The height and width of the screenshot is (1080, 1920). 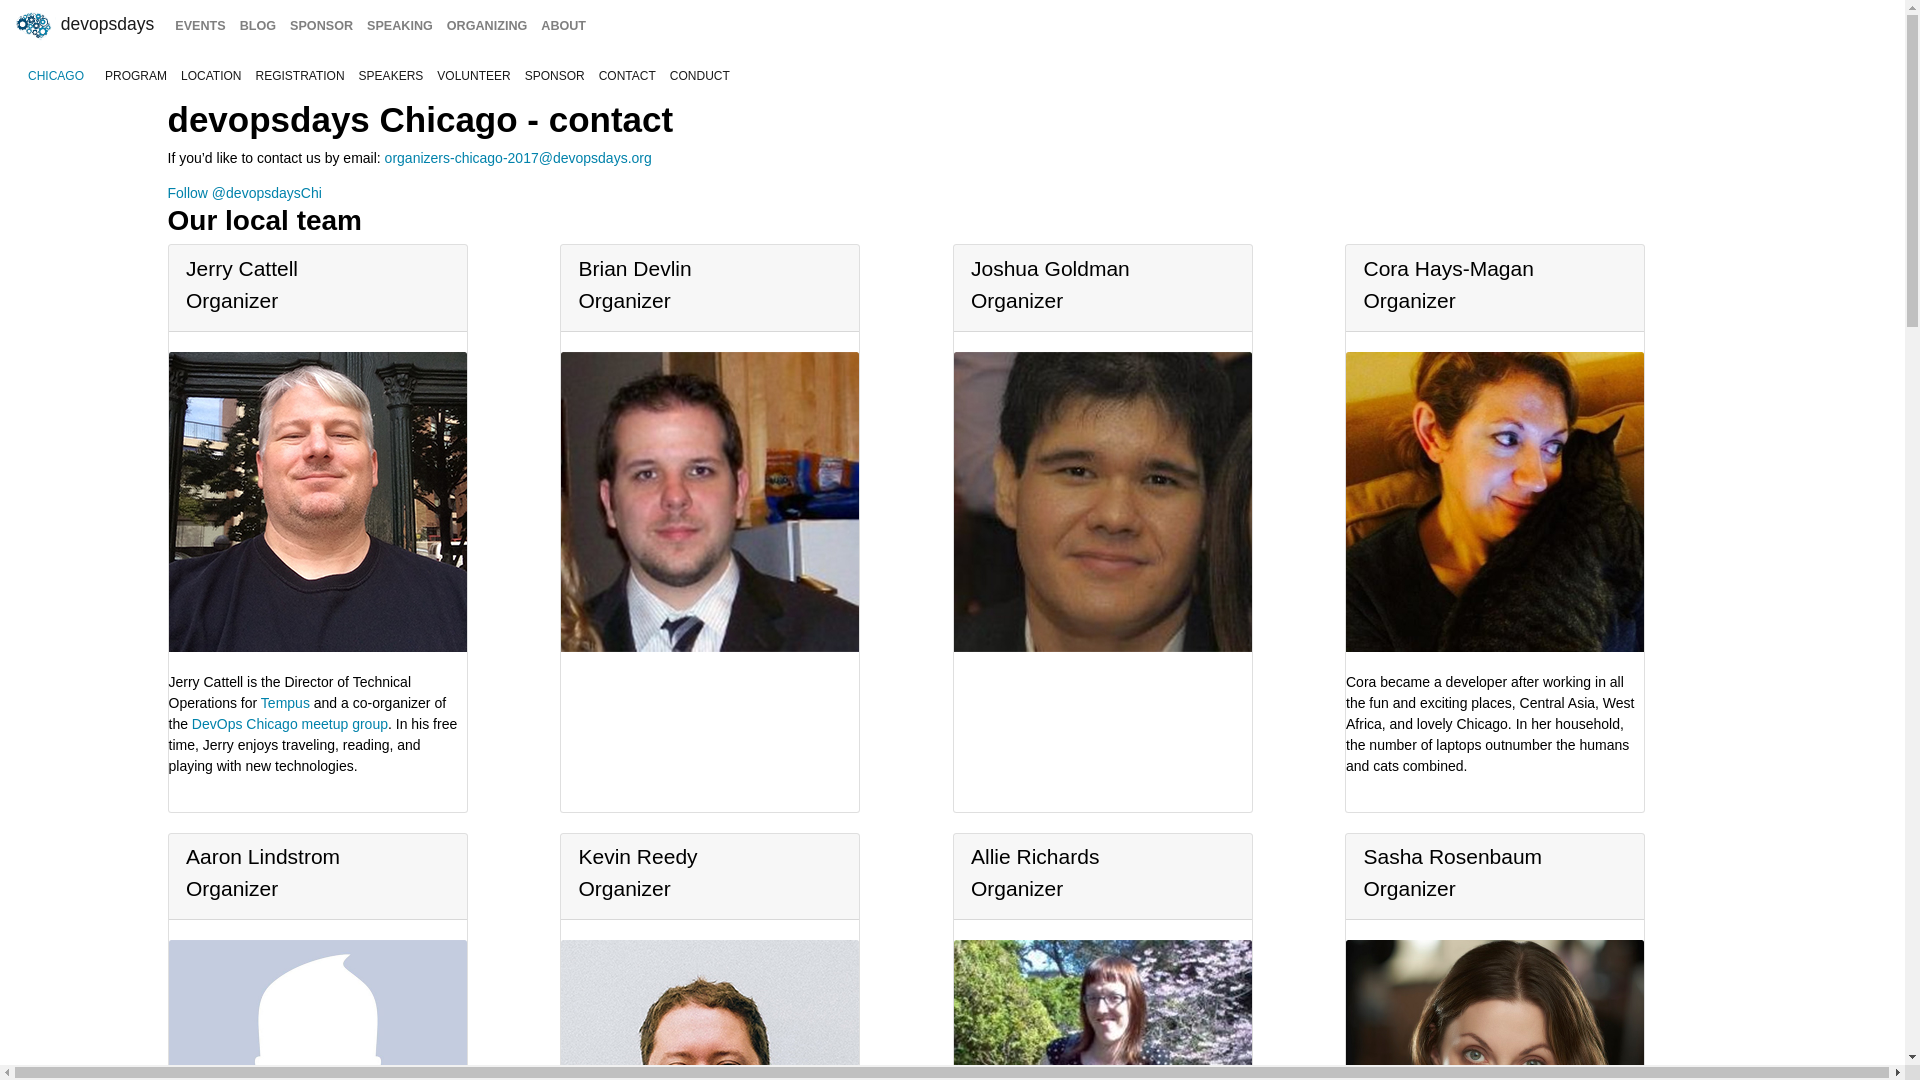 What do you see at coordinates (400, 26) in the screenshot?
I see `SPEAKING` at bounding box center [400, 26].